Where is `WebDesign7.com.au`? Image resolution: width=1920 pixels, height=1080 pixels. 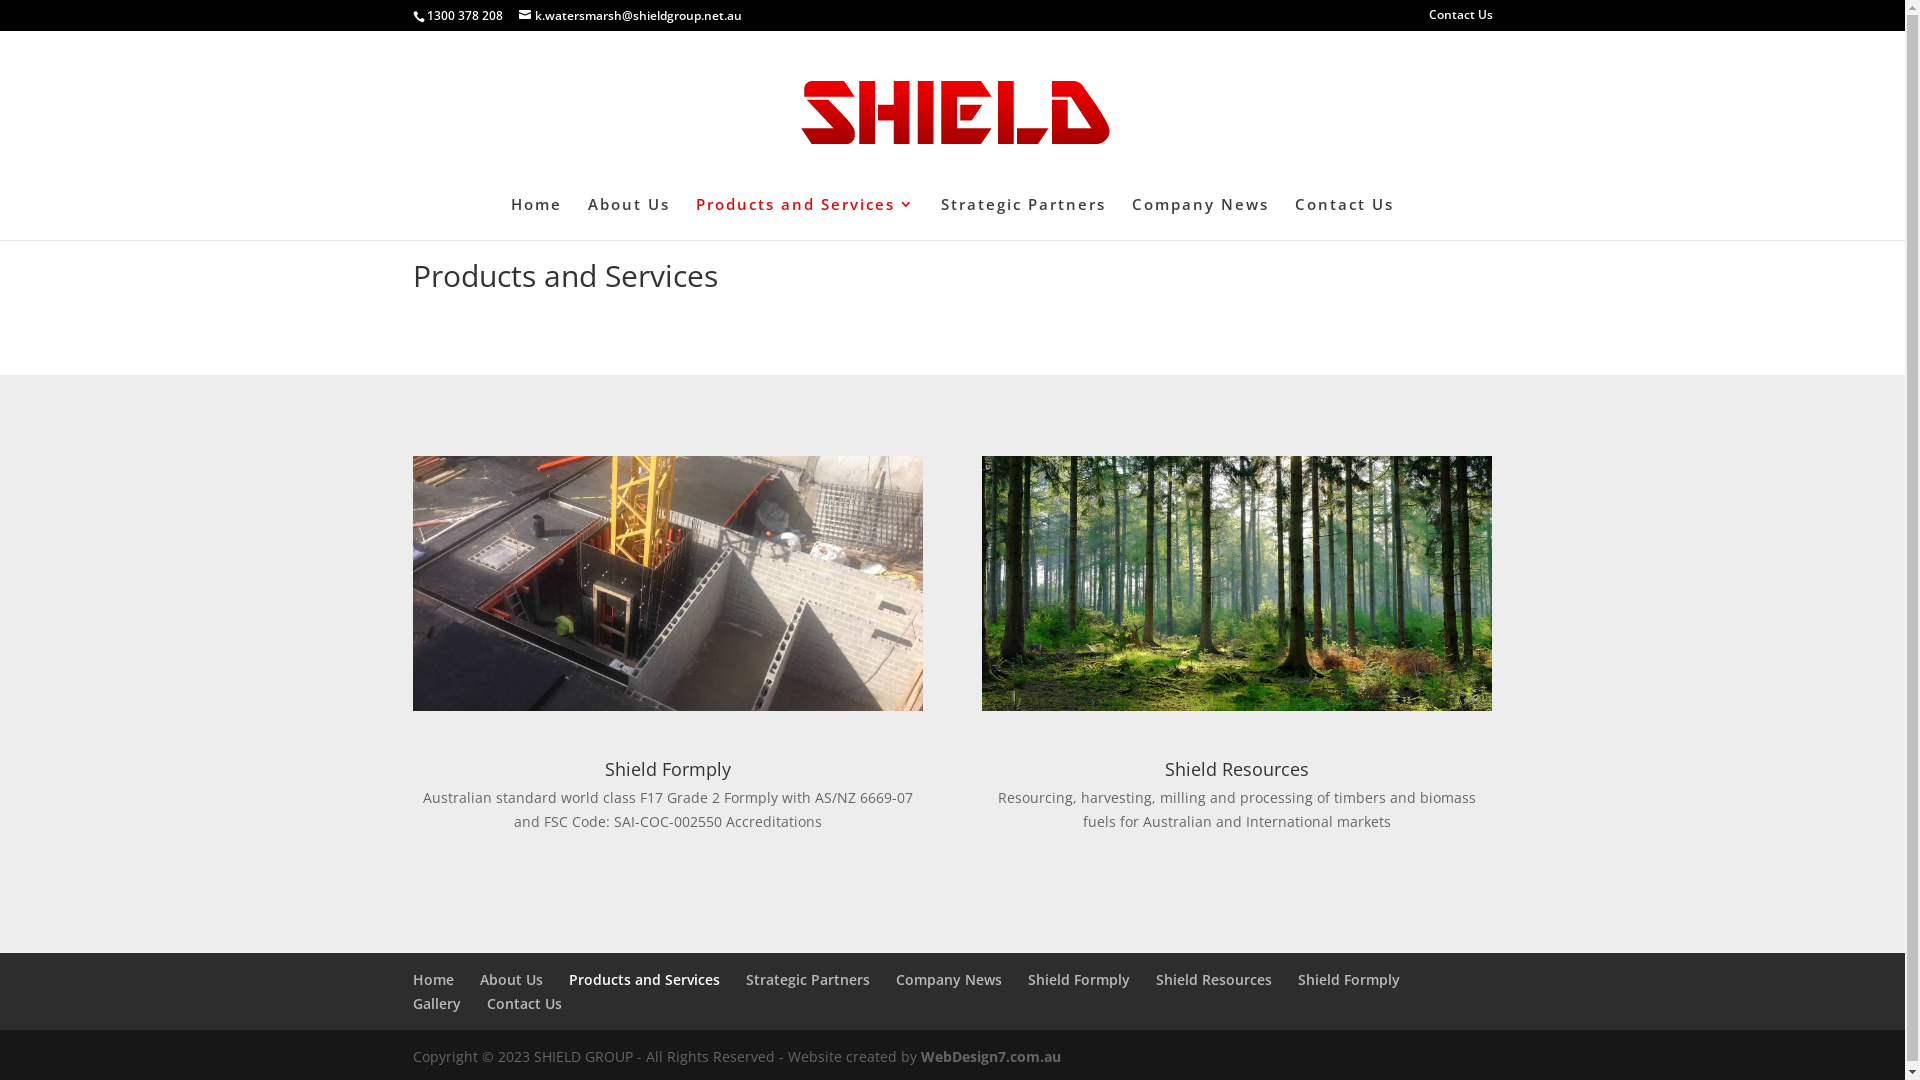
WebDesign7.com.au is located at coordinates (990, 1056).